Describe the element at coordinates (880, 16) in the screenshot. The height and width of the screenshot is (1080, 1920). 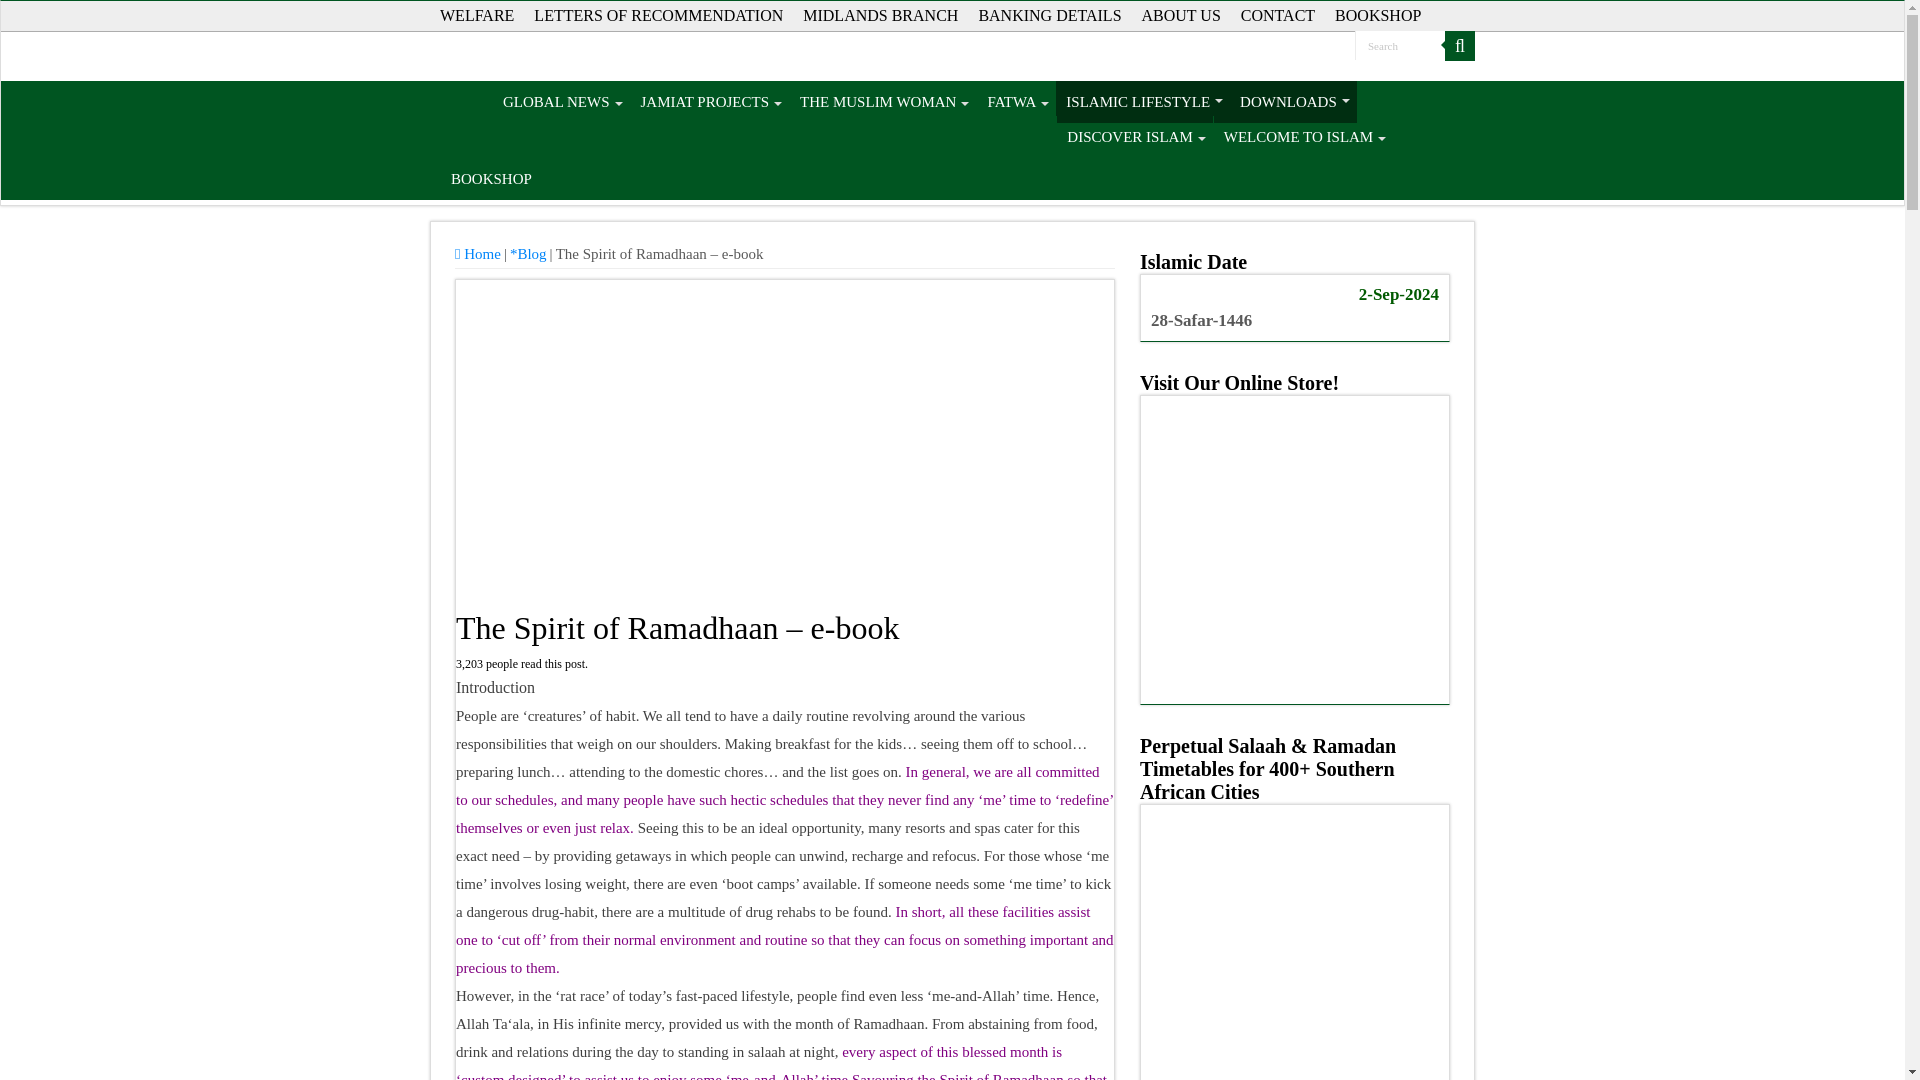
I see `MIDLANDS BRANCH` at that location.